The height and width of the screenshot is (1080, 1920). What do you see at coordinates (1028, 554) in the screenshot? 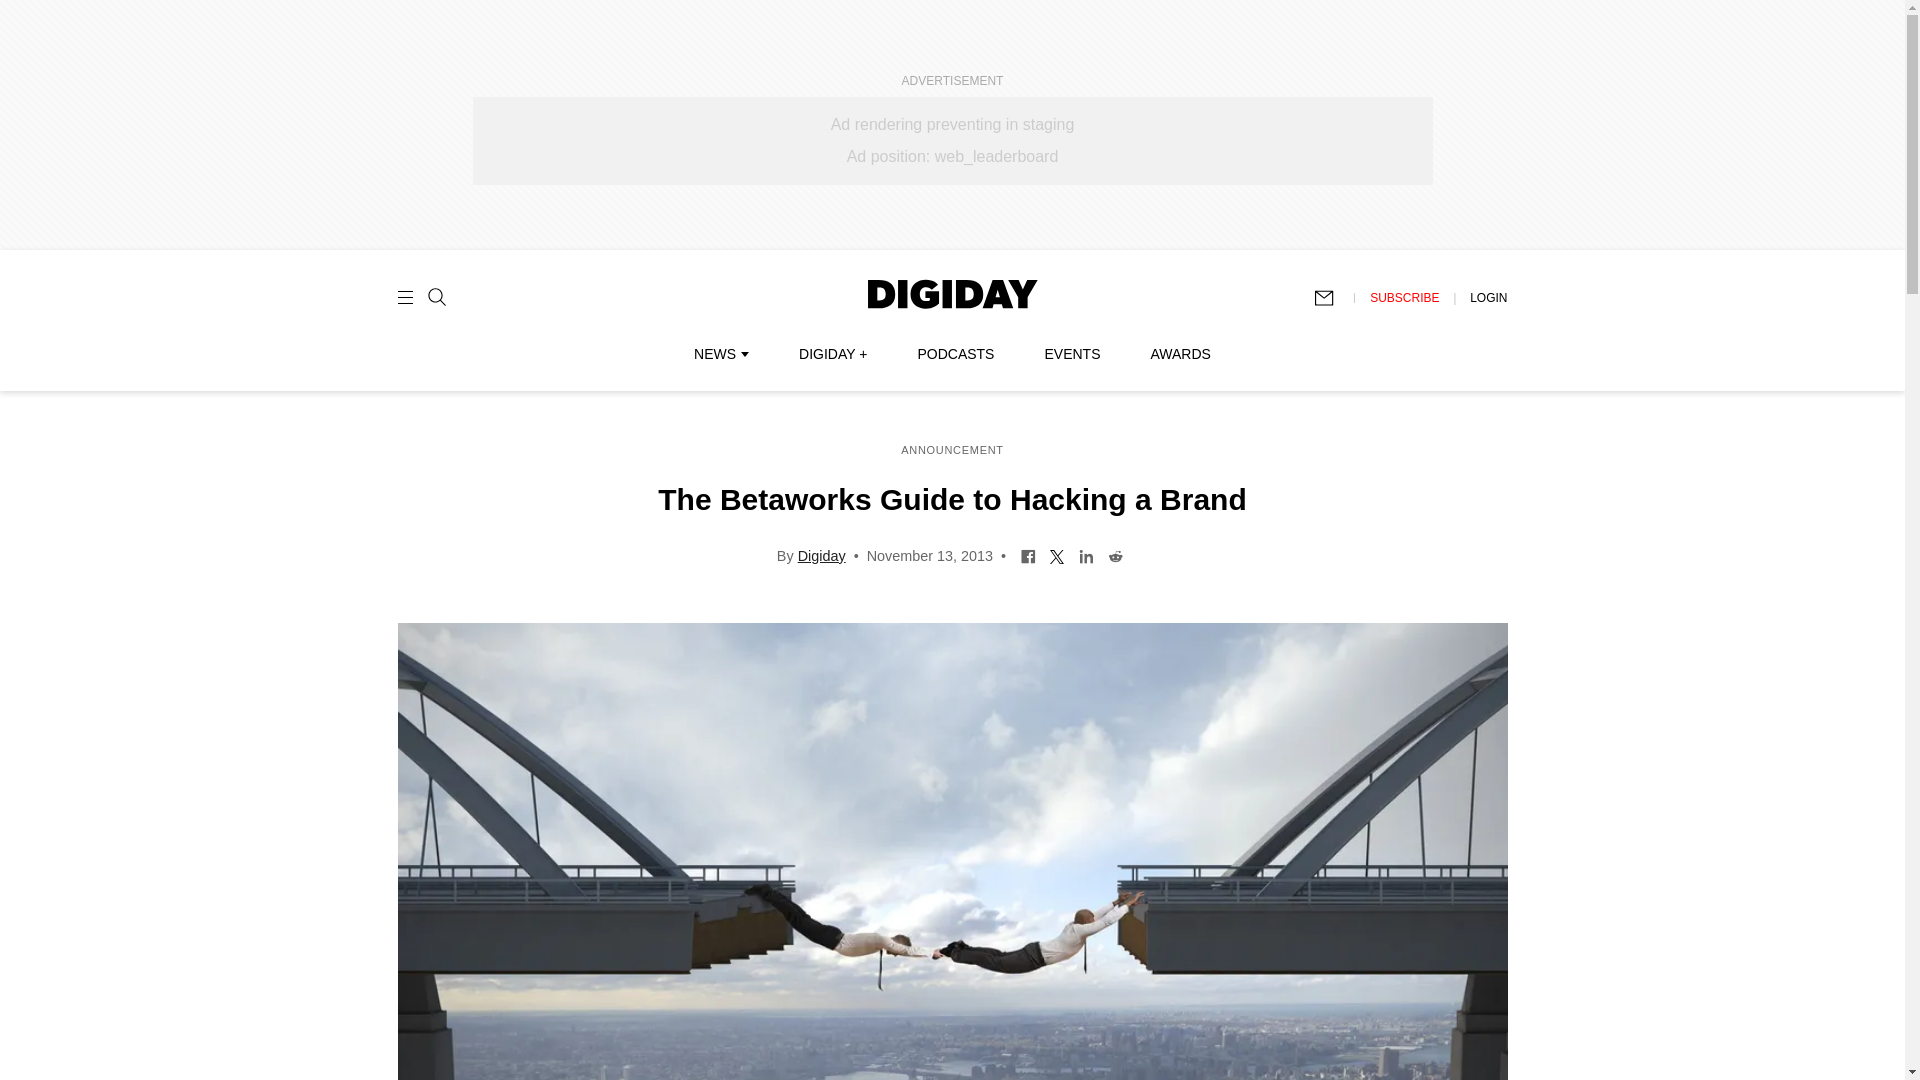
I see `Share on Facebook` at bounding box center [1028, 554].